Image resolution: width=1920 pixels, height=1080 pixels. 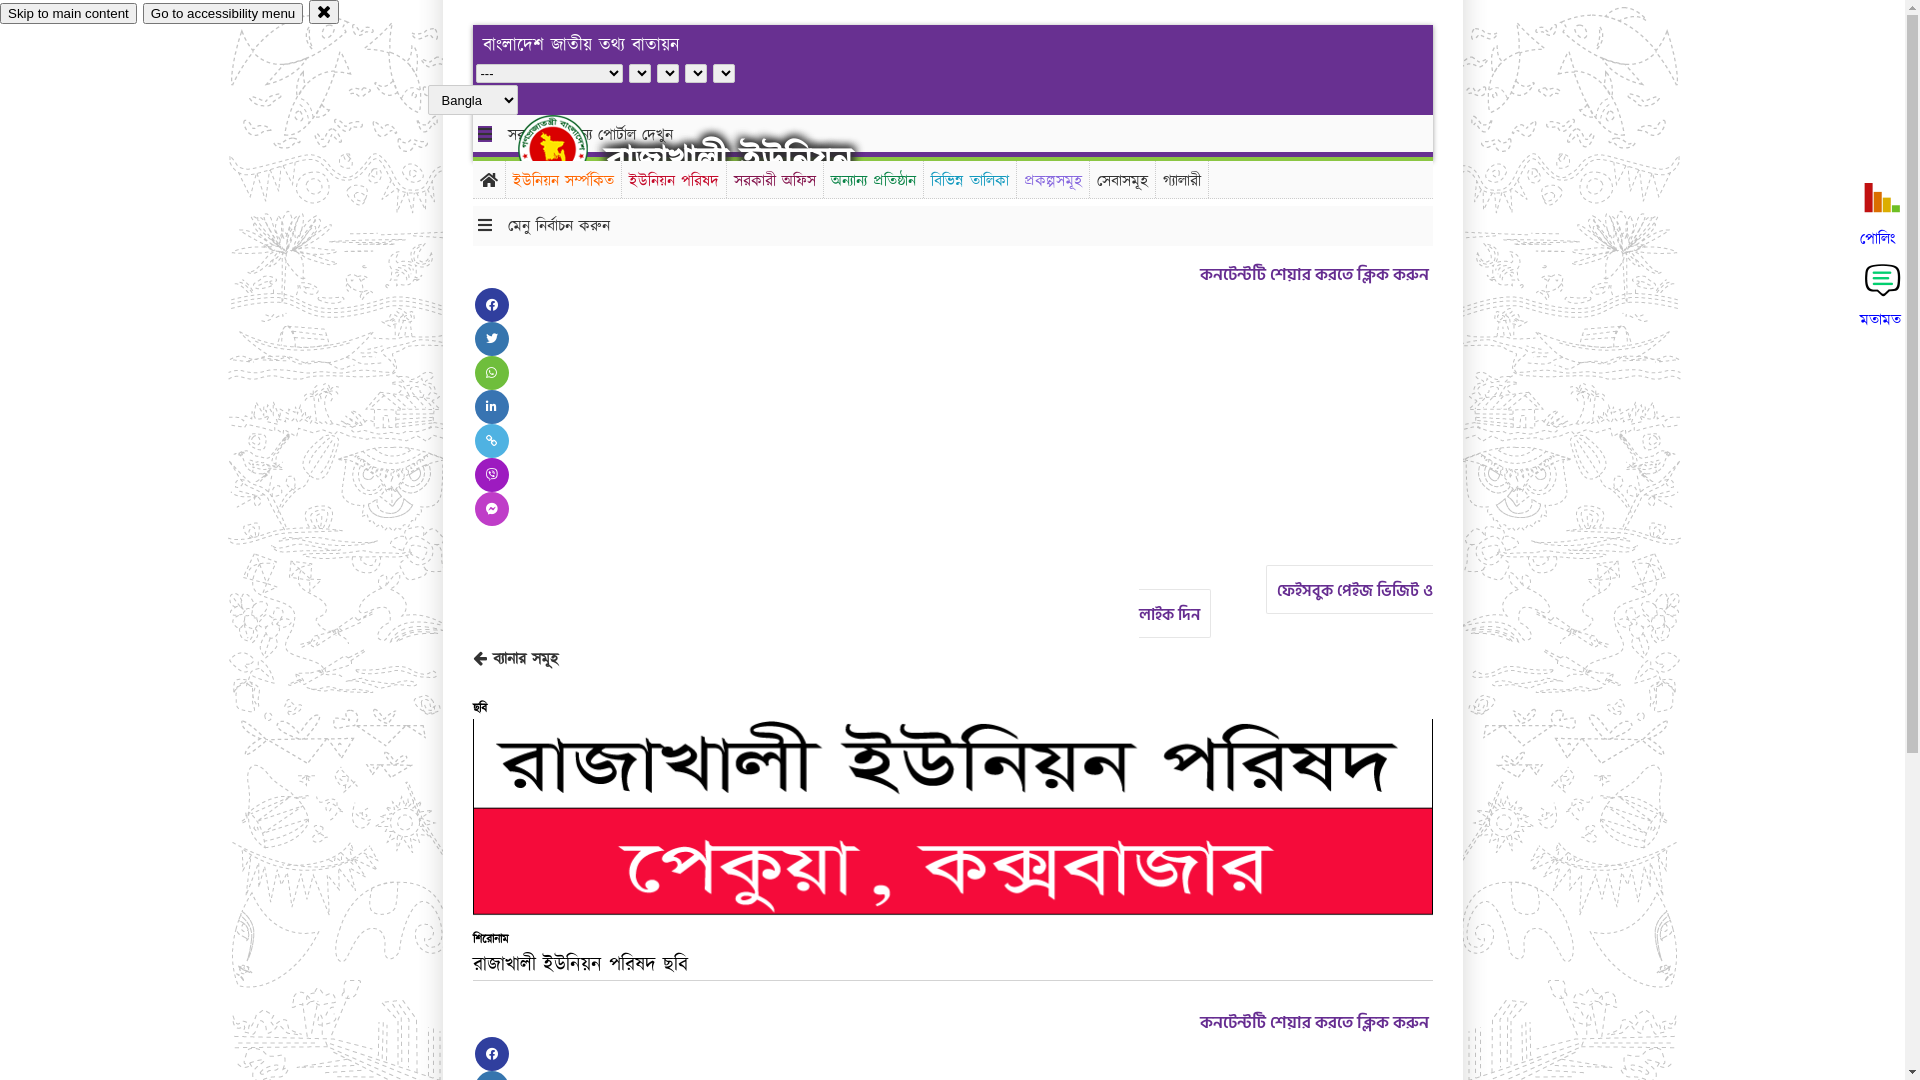 I want to click on 
                
            , so click(x=570, y=149).